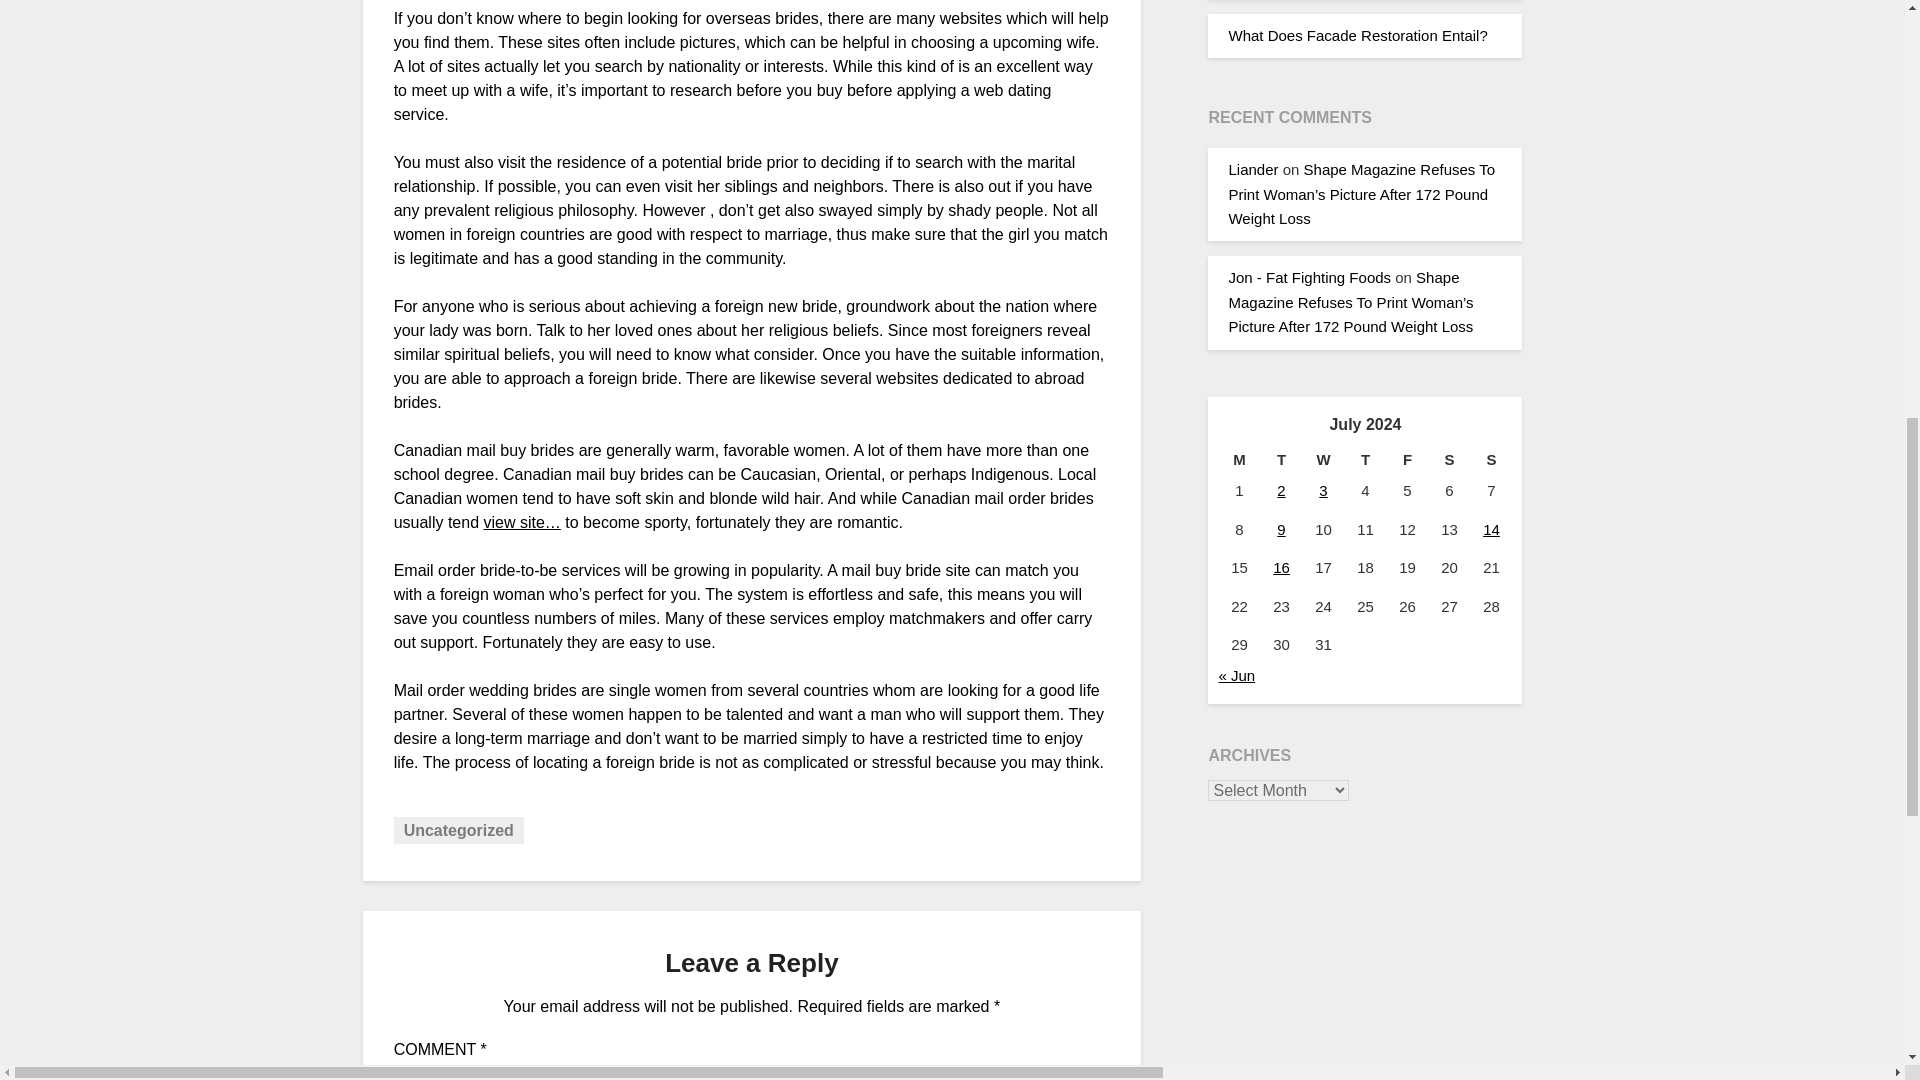  I want to click on 3, so click(1322, 490).